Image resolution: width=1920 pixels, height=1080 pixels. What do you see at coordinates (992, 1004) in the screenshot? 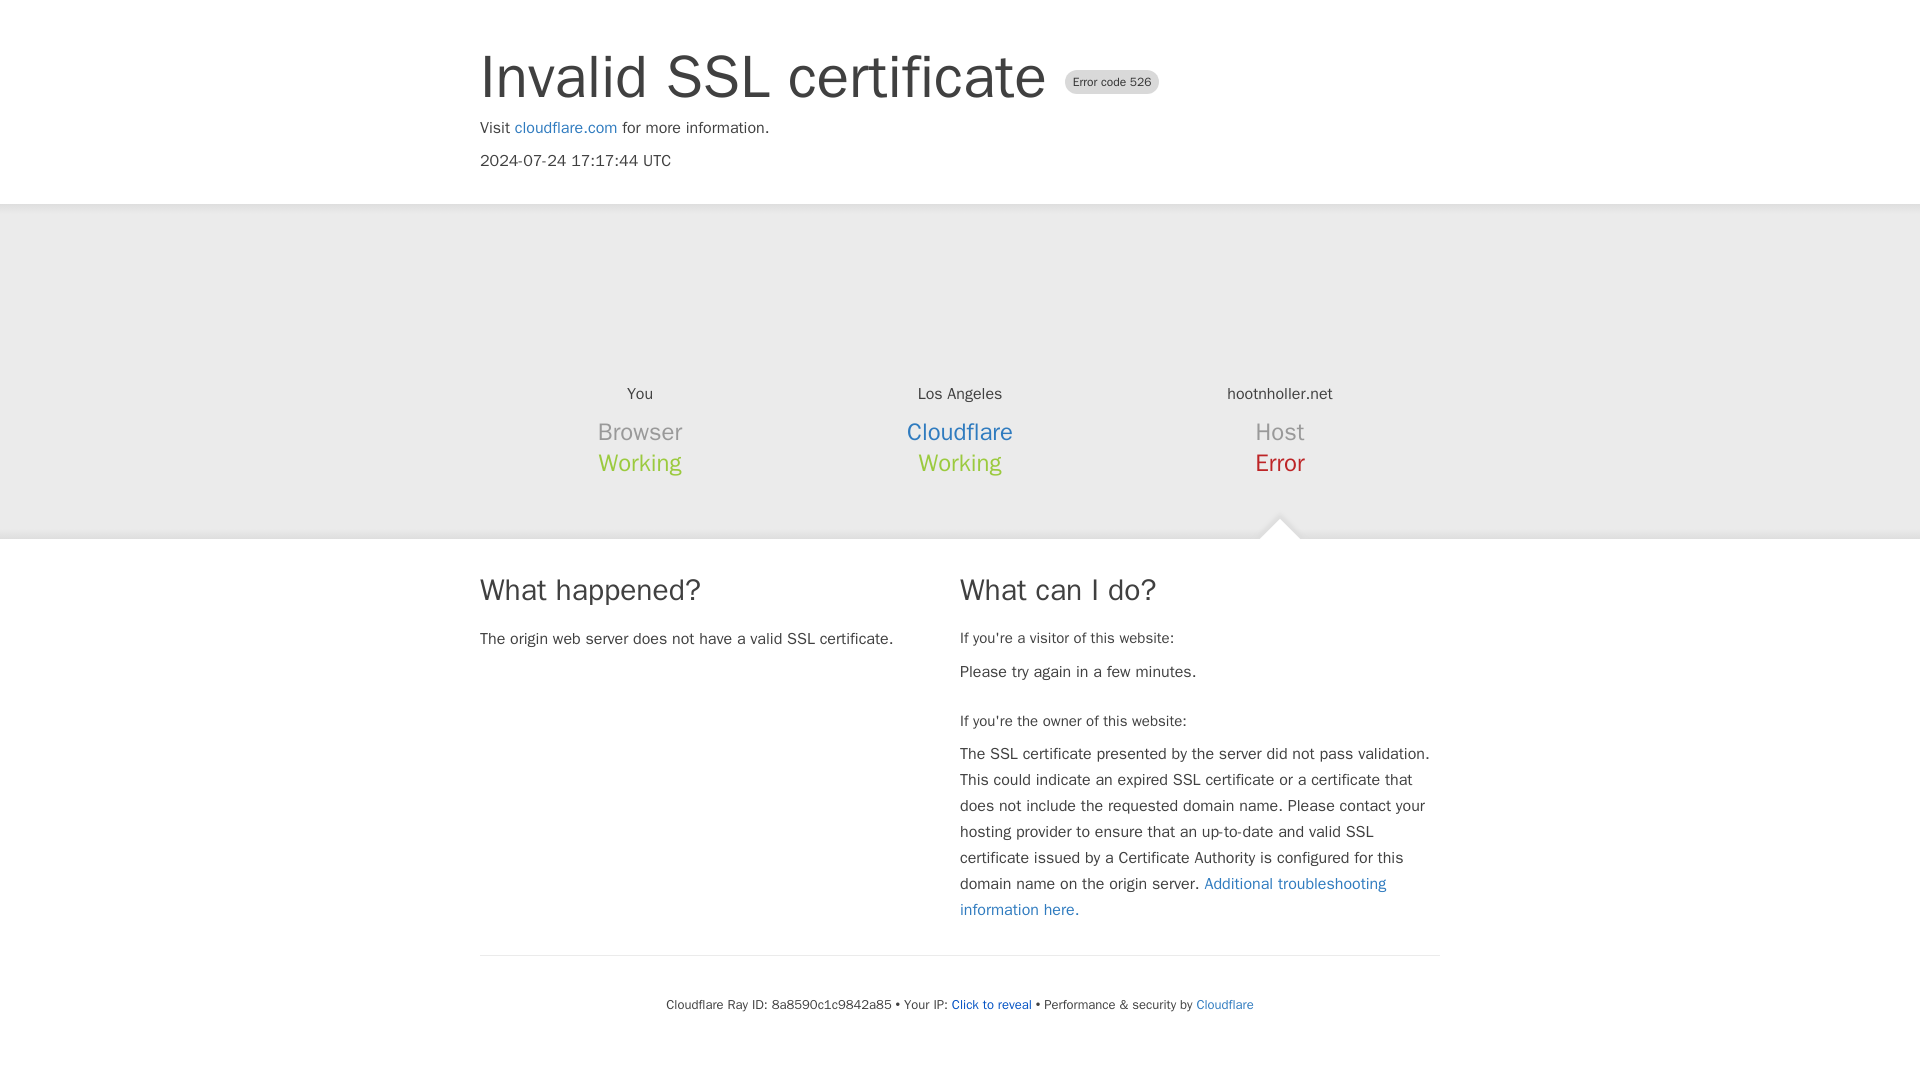
I see `Click to reveal` at bounding box center [992, 1004].